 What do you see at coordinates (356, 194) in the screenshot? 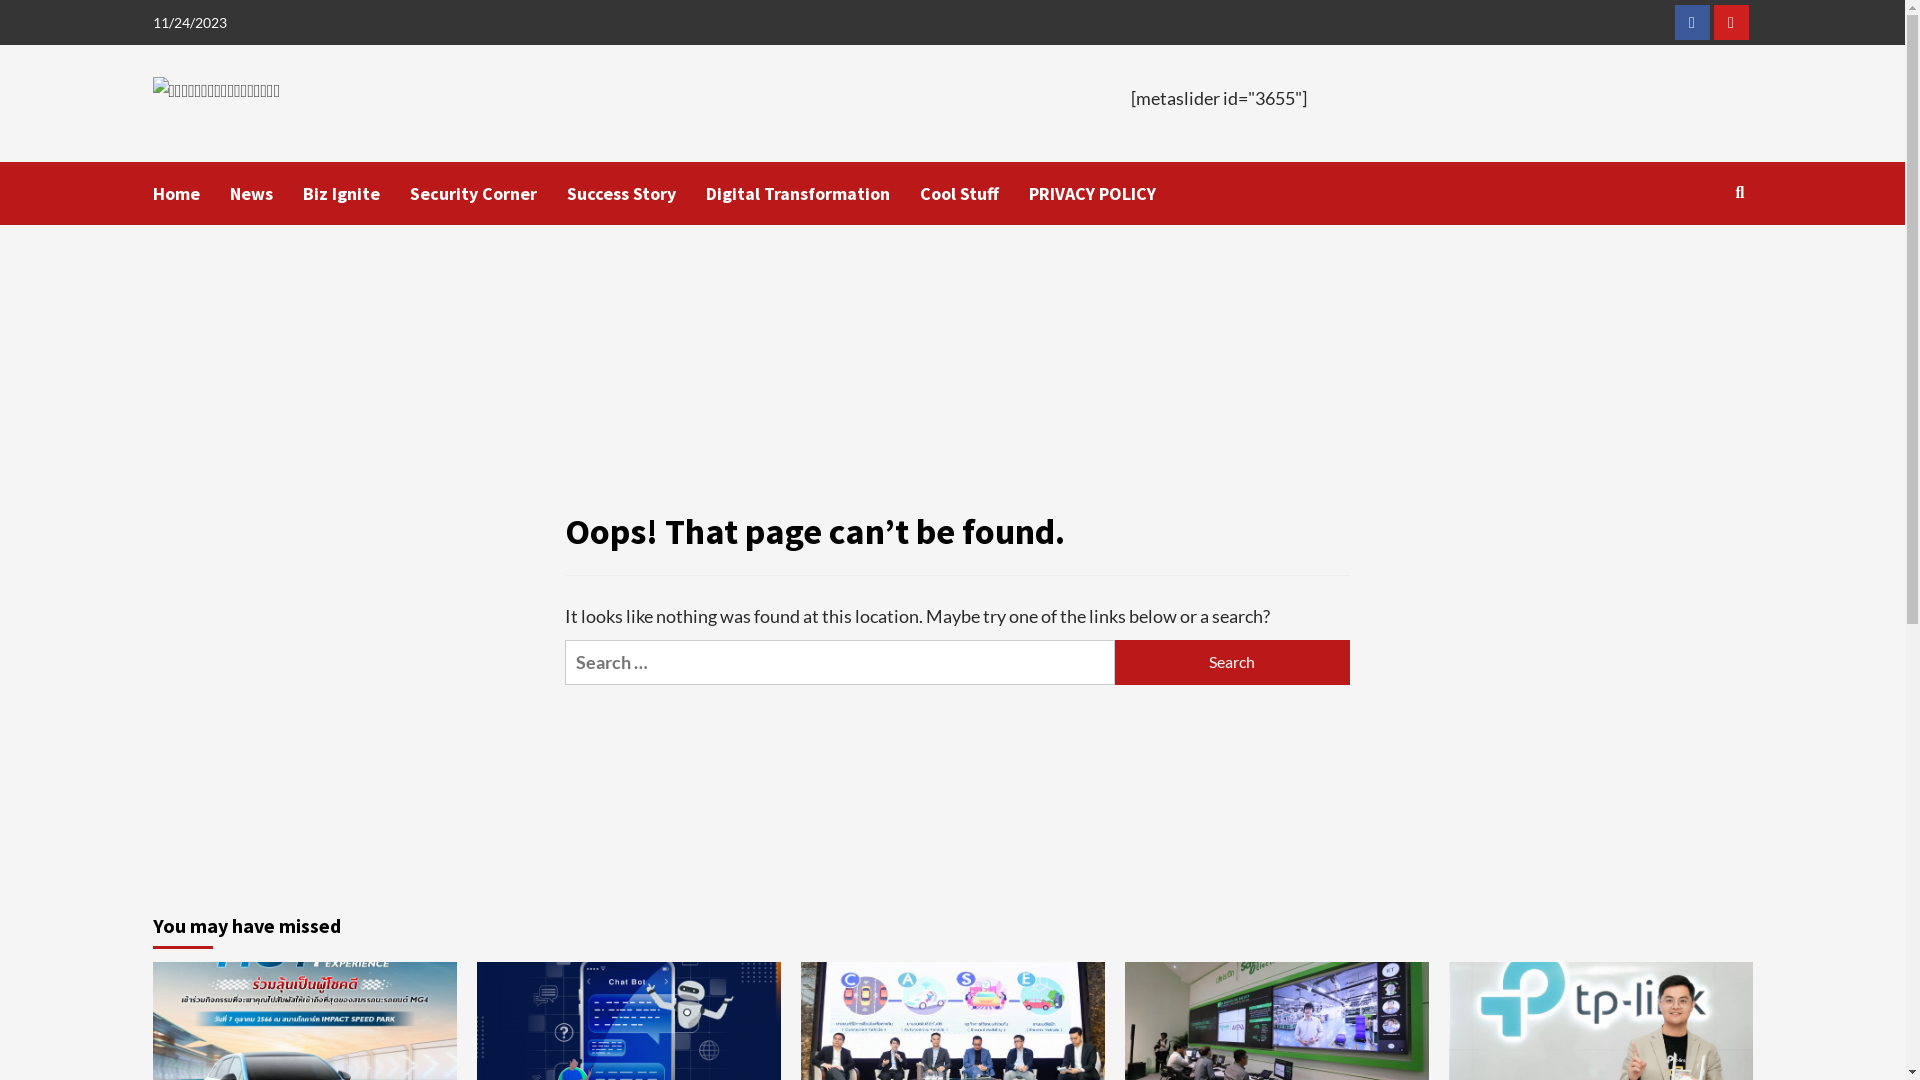
I see `Biz Ignite` at bounding box center [356, 194].